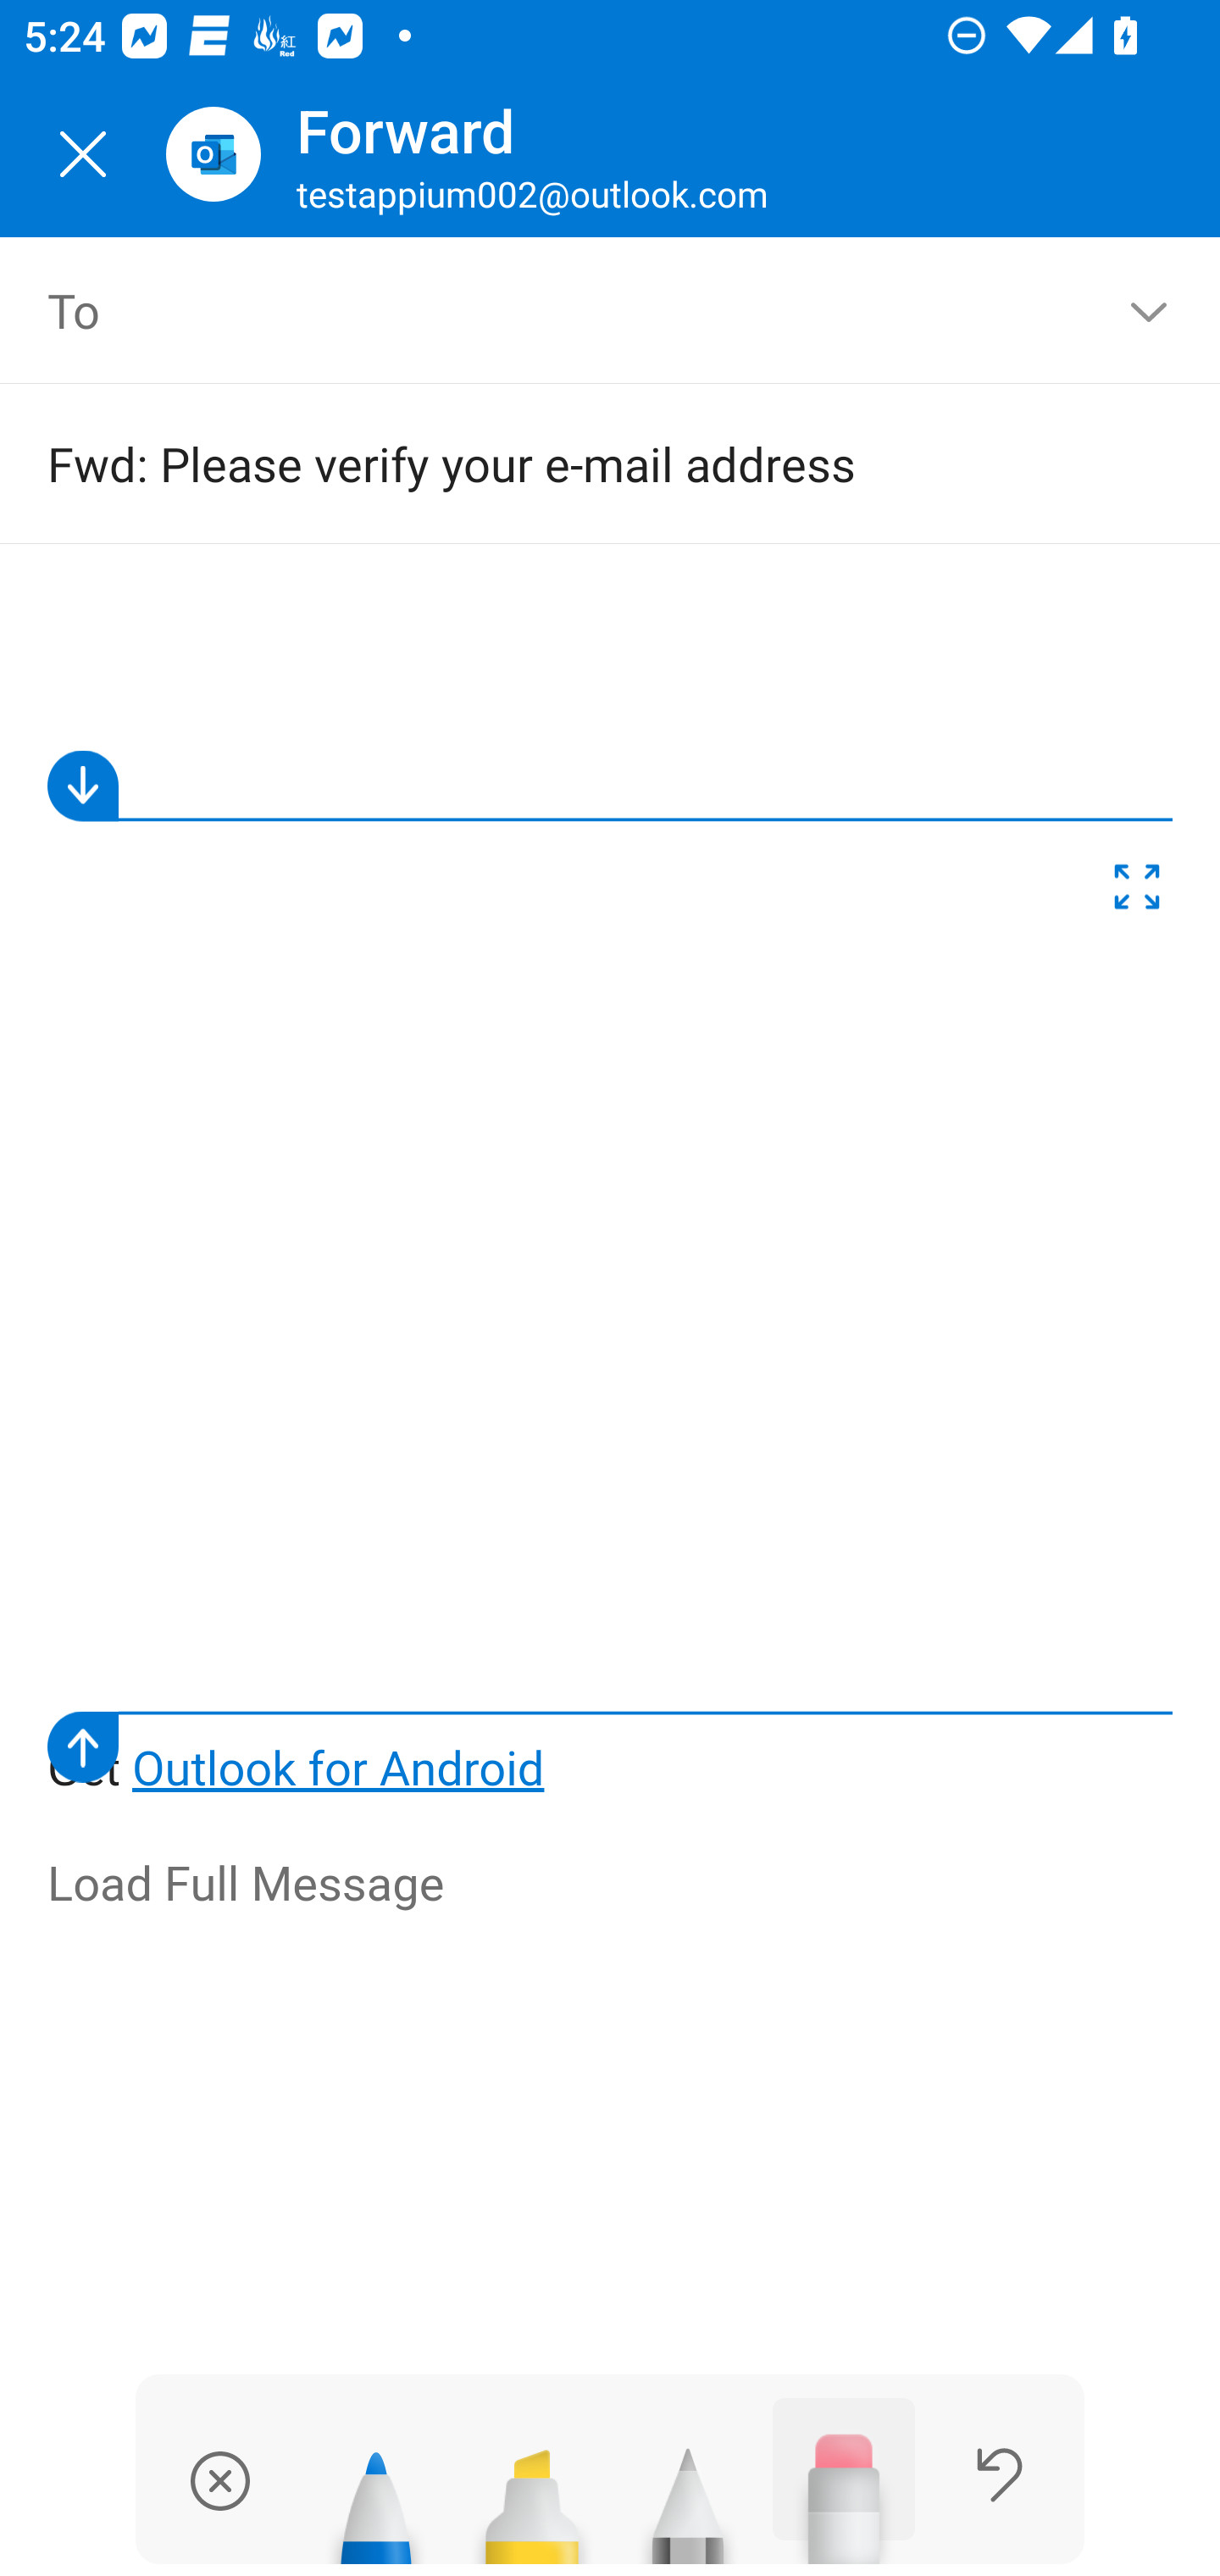  I want to click on Eraser tool, so click(844, 2480).